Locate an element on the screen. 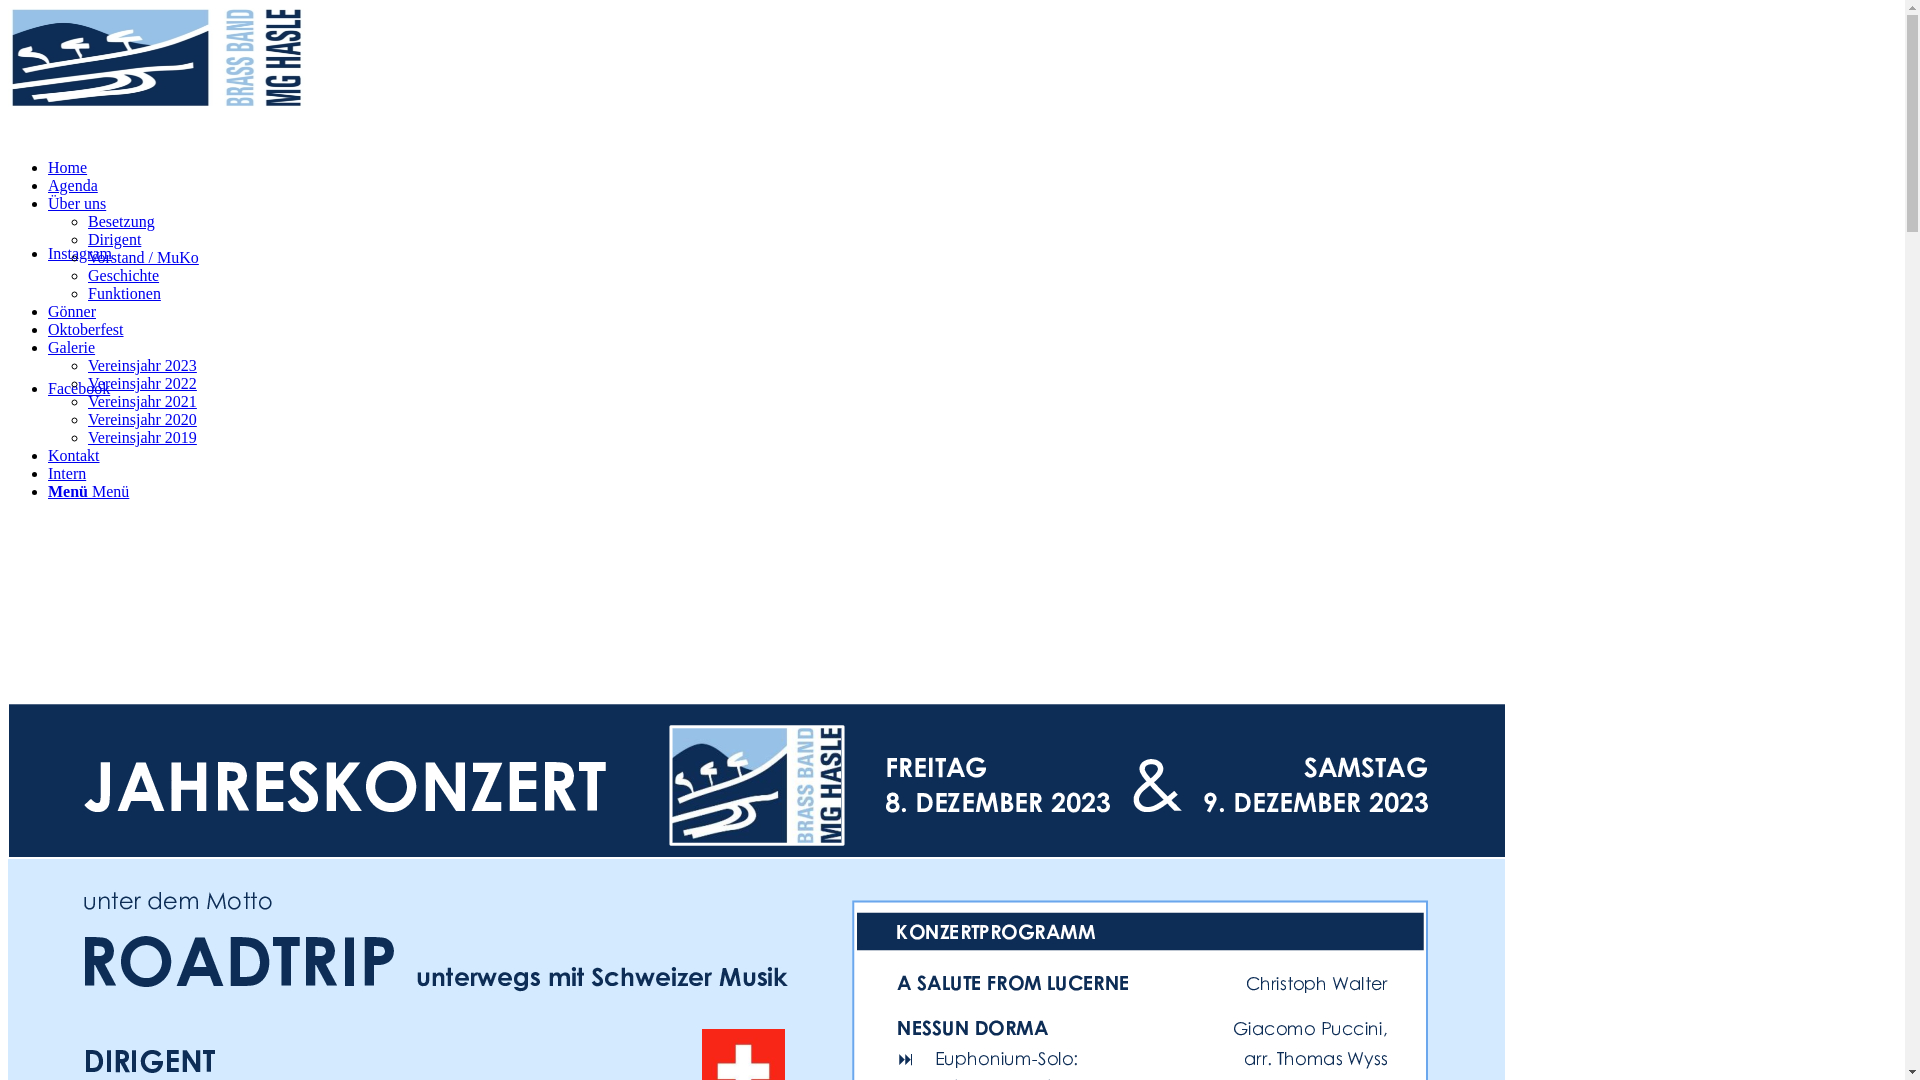 The height and width of the screenshot is (1080, 1920). Facebook is located at coordinates (79, 388).